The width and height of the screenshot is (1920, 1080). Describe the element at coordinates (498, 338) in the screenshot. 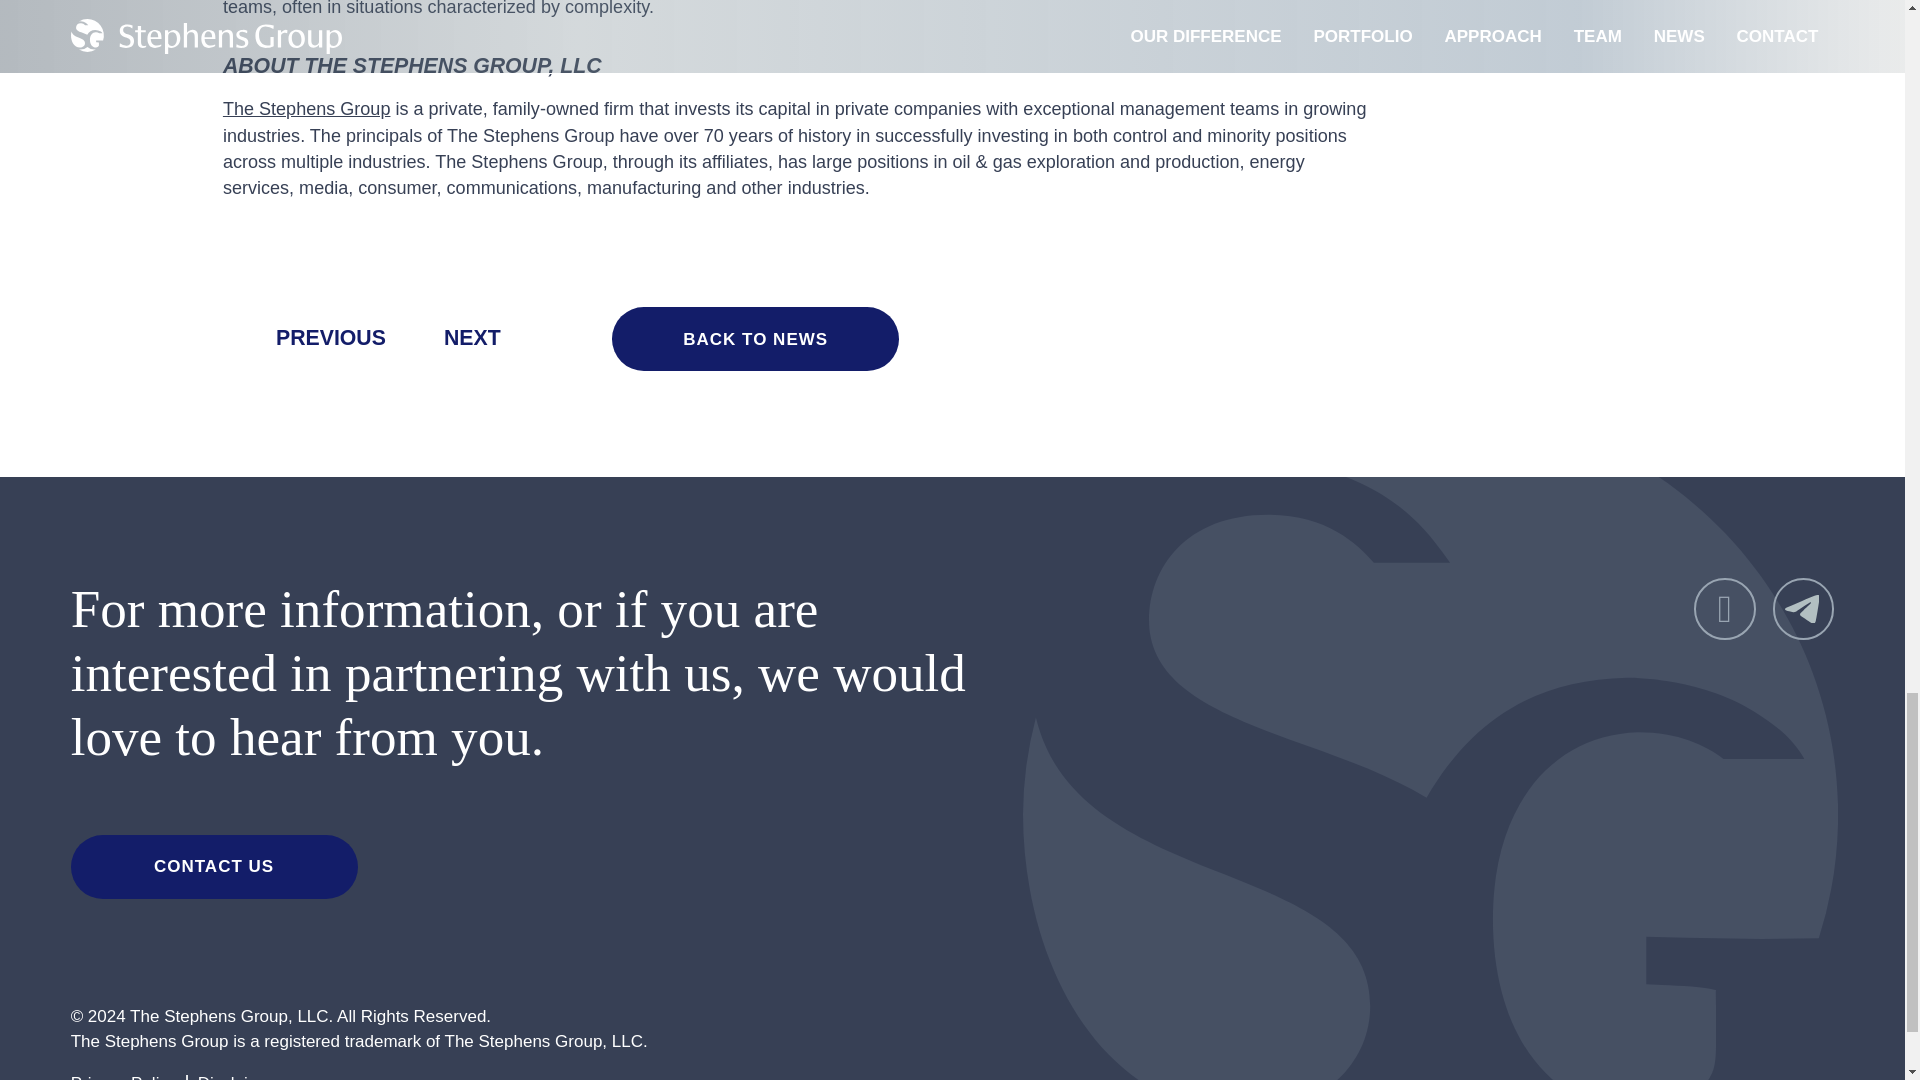

I see `NEXT` at that location.